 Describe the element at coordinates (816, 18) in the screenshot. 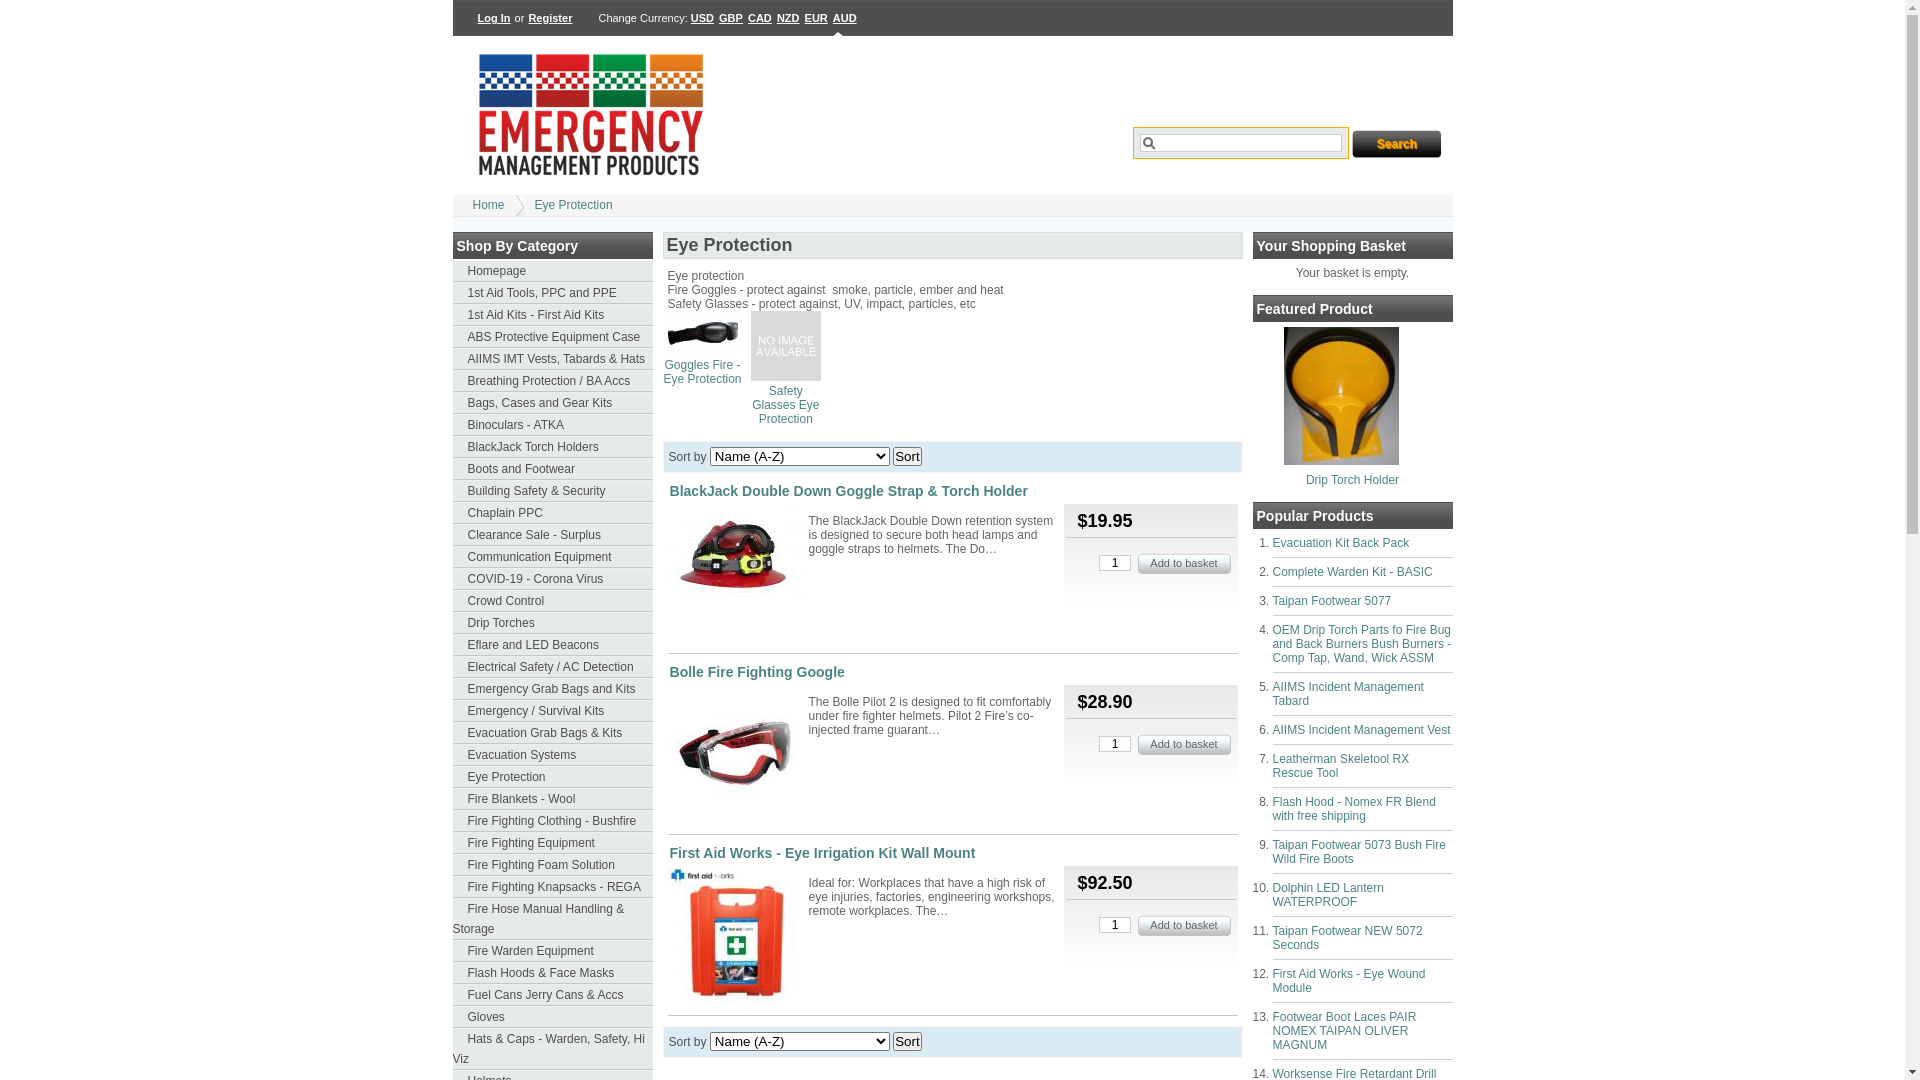

I see `EUR` at that location.